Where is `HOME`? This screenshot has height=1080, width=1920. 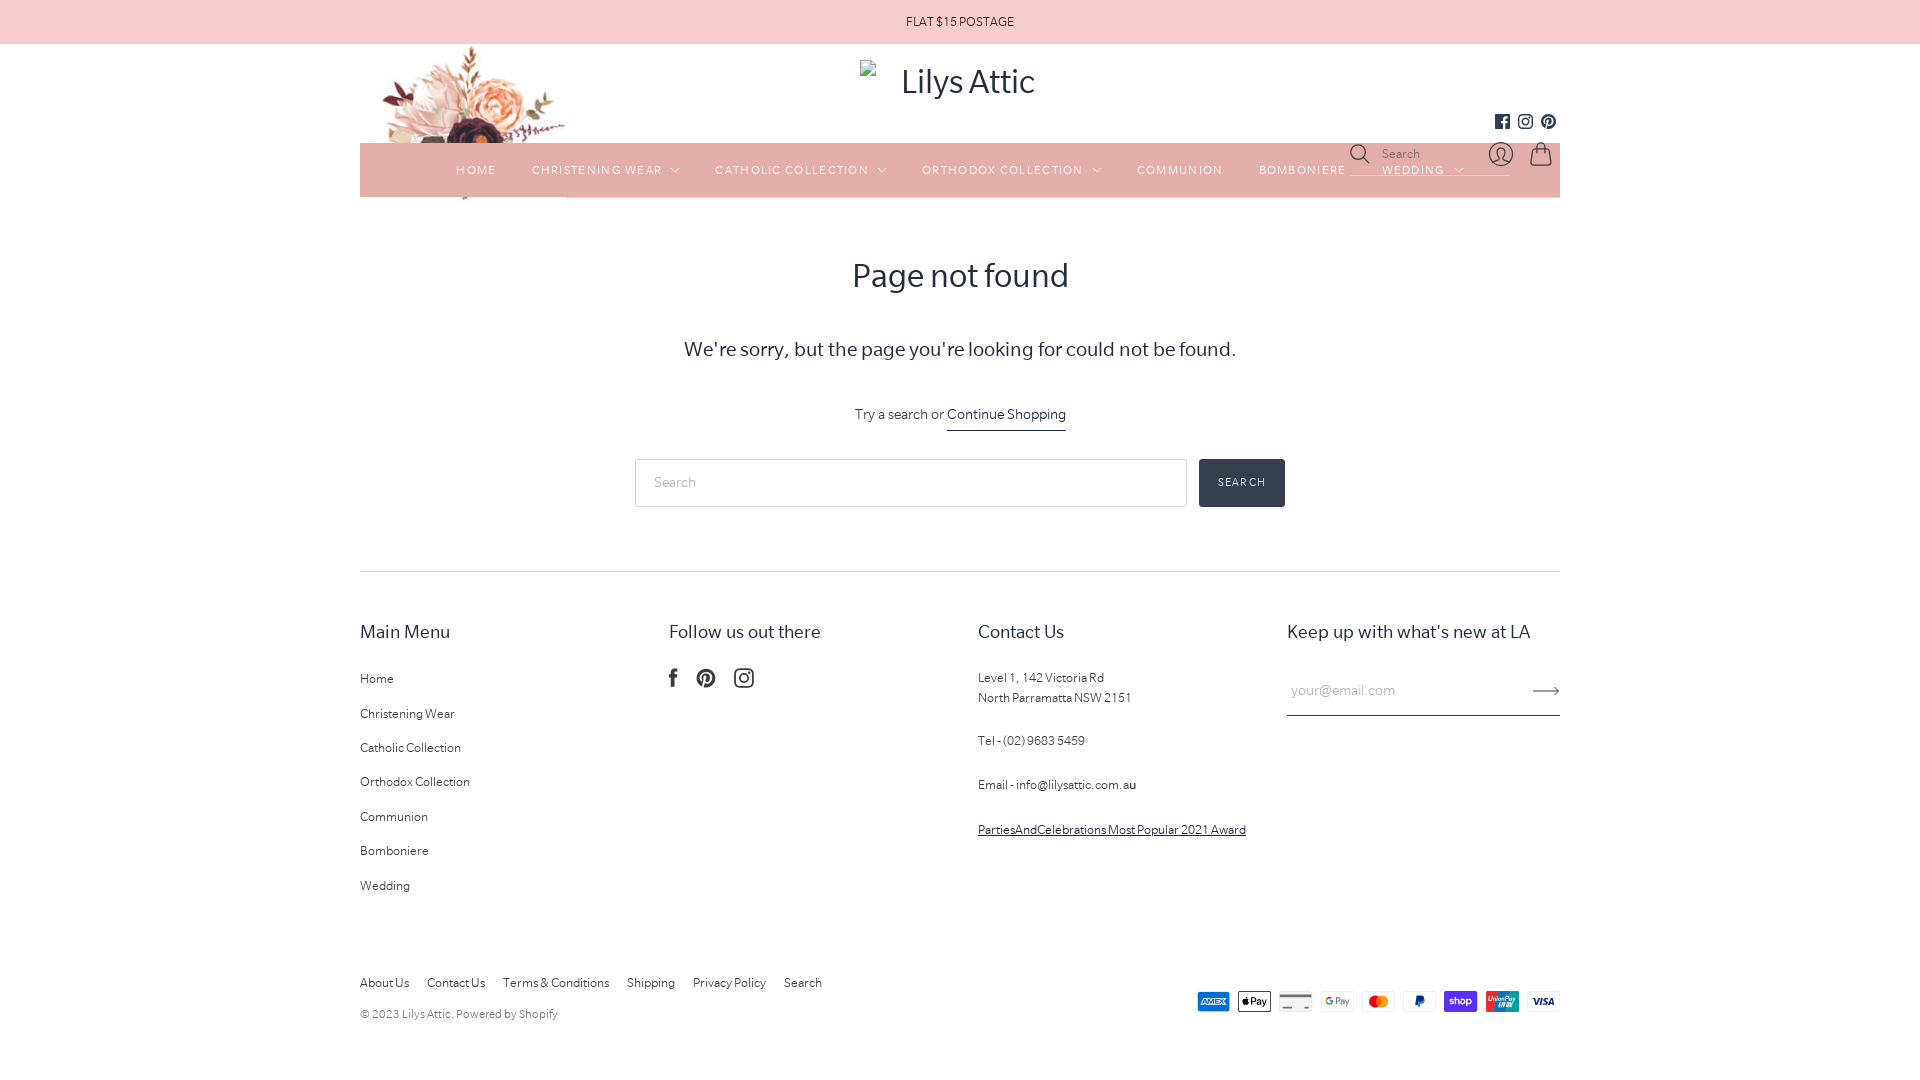 HOME is located at coordinates (476, 170).